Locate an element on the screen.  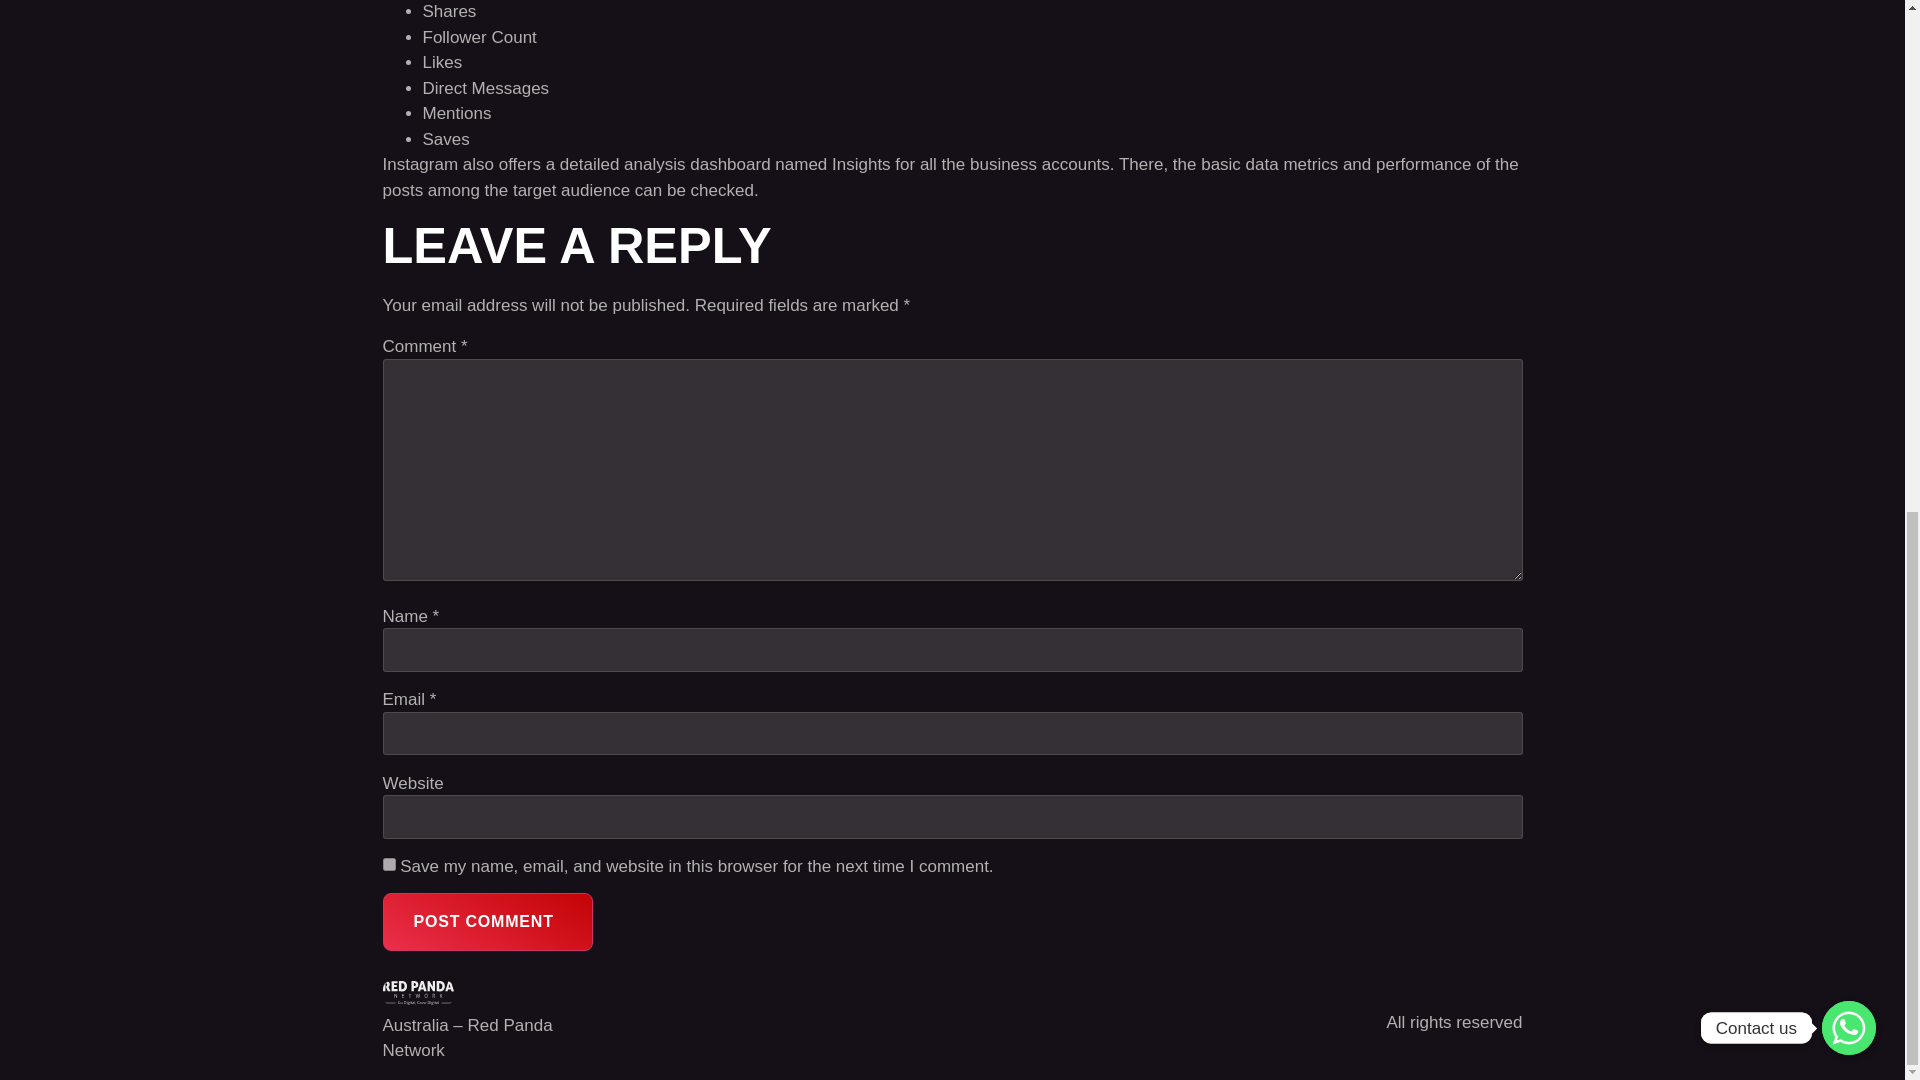
yes is located at coordinates (388, 864).